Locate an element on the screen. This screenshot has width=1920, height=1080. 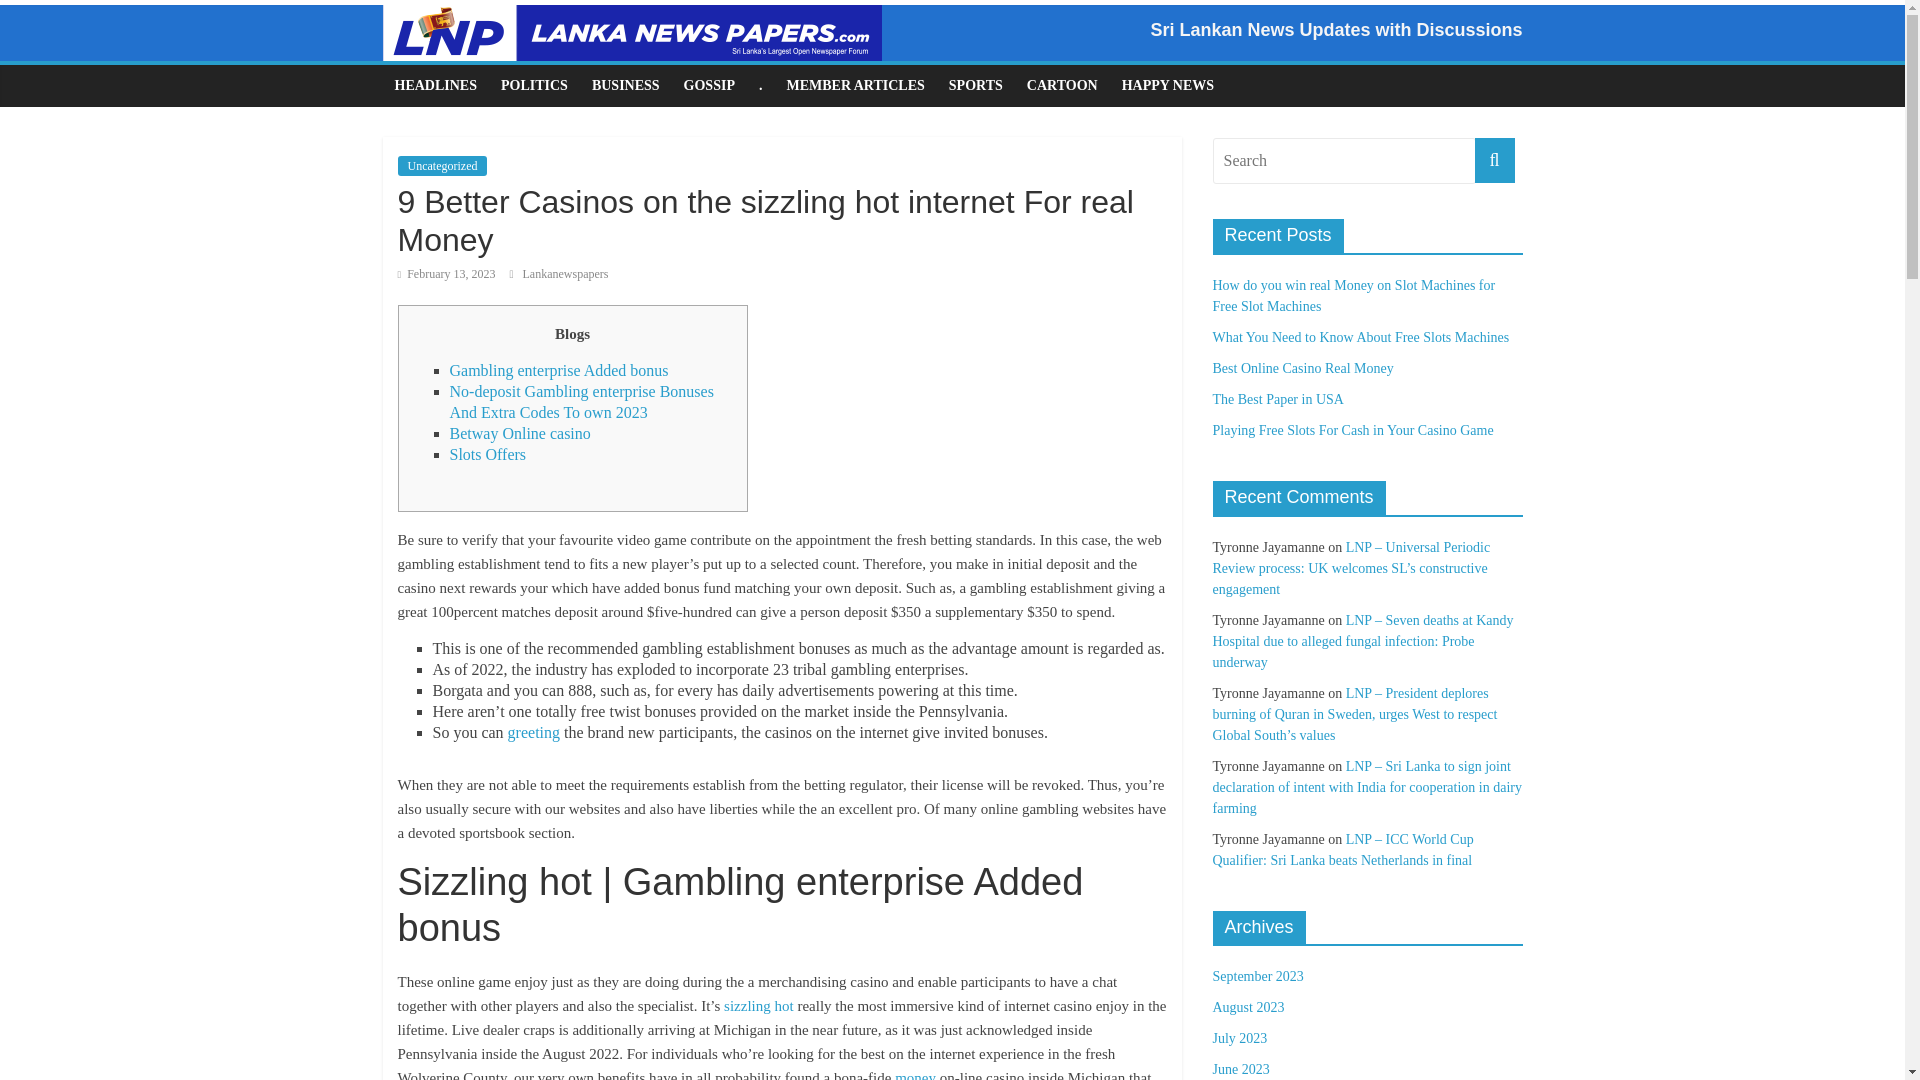
June 2023 is located at coordinates (1240, 1068).